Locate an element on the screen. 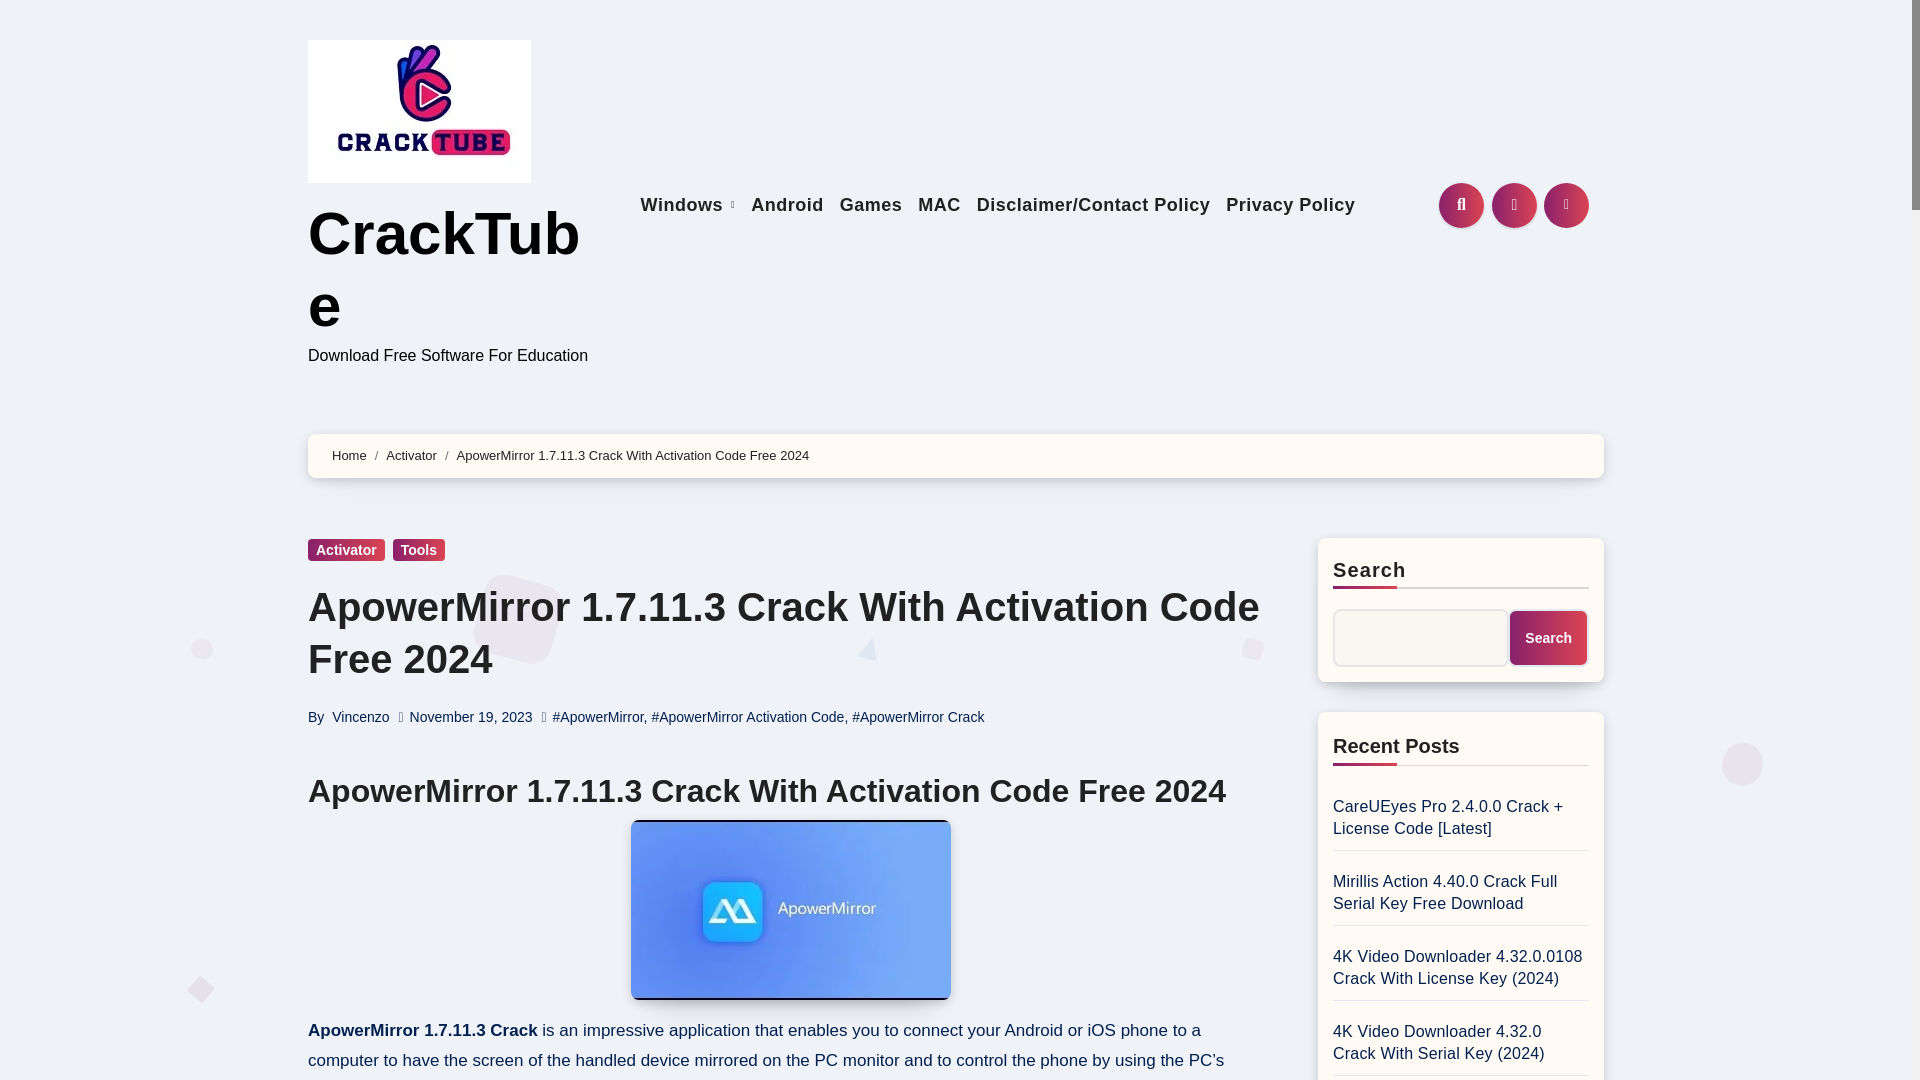 This screenshot has width=1920, height=1080. Tools is located at coordinates (419, 549).